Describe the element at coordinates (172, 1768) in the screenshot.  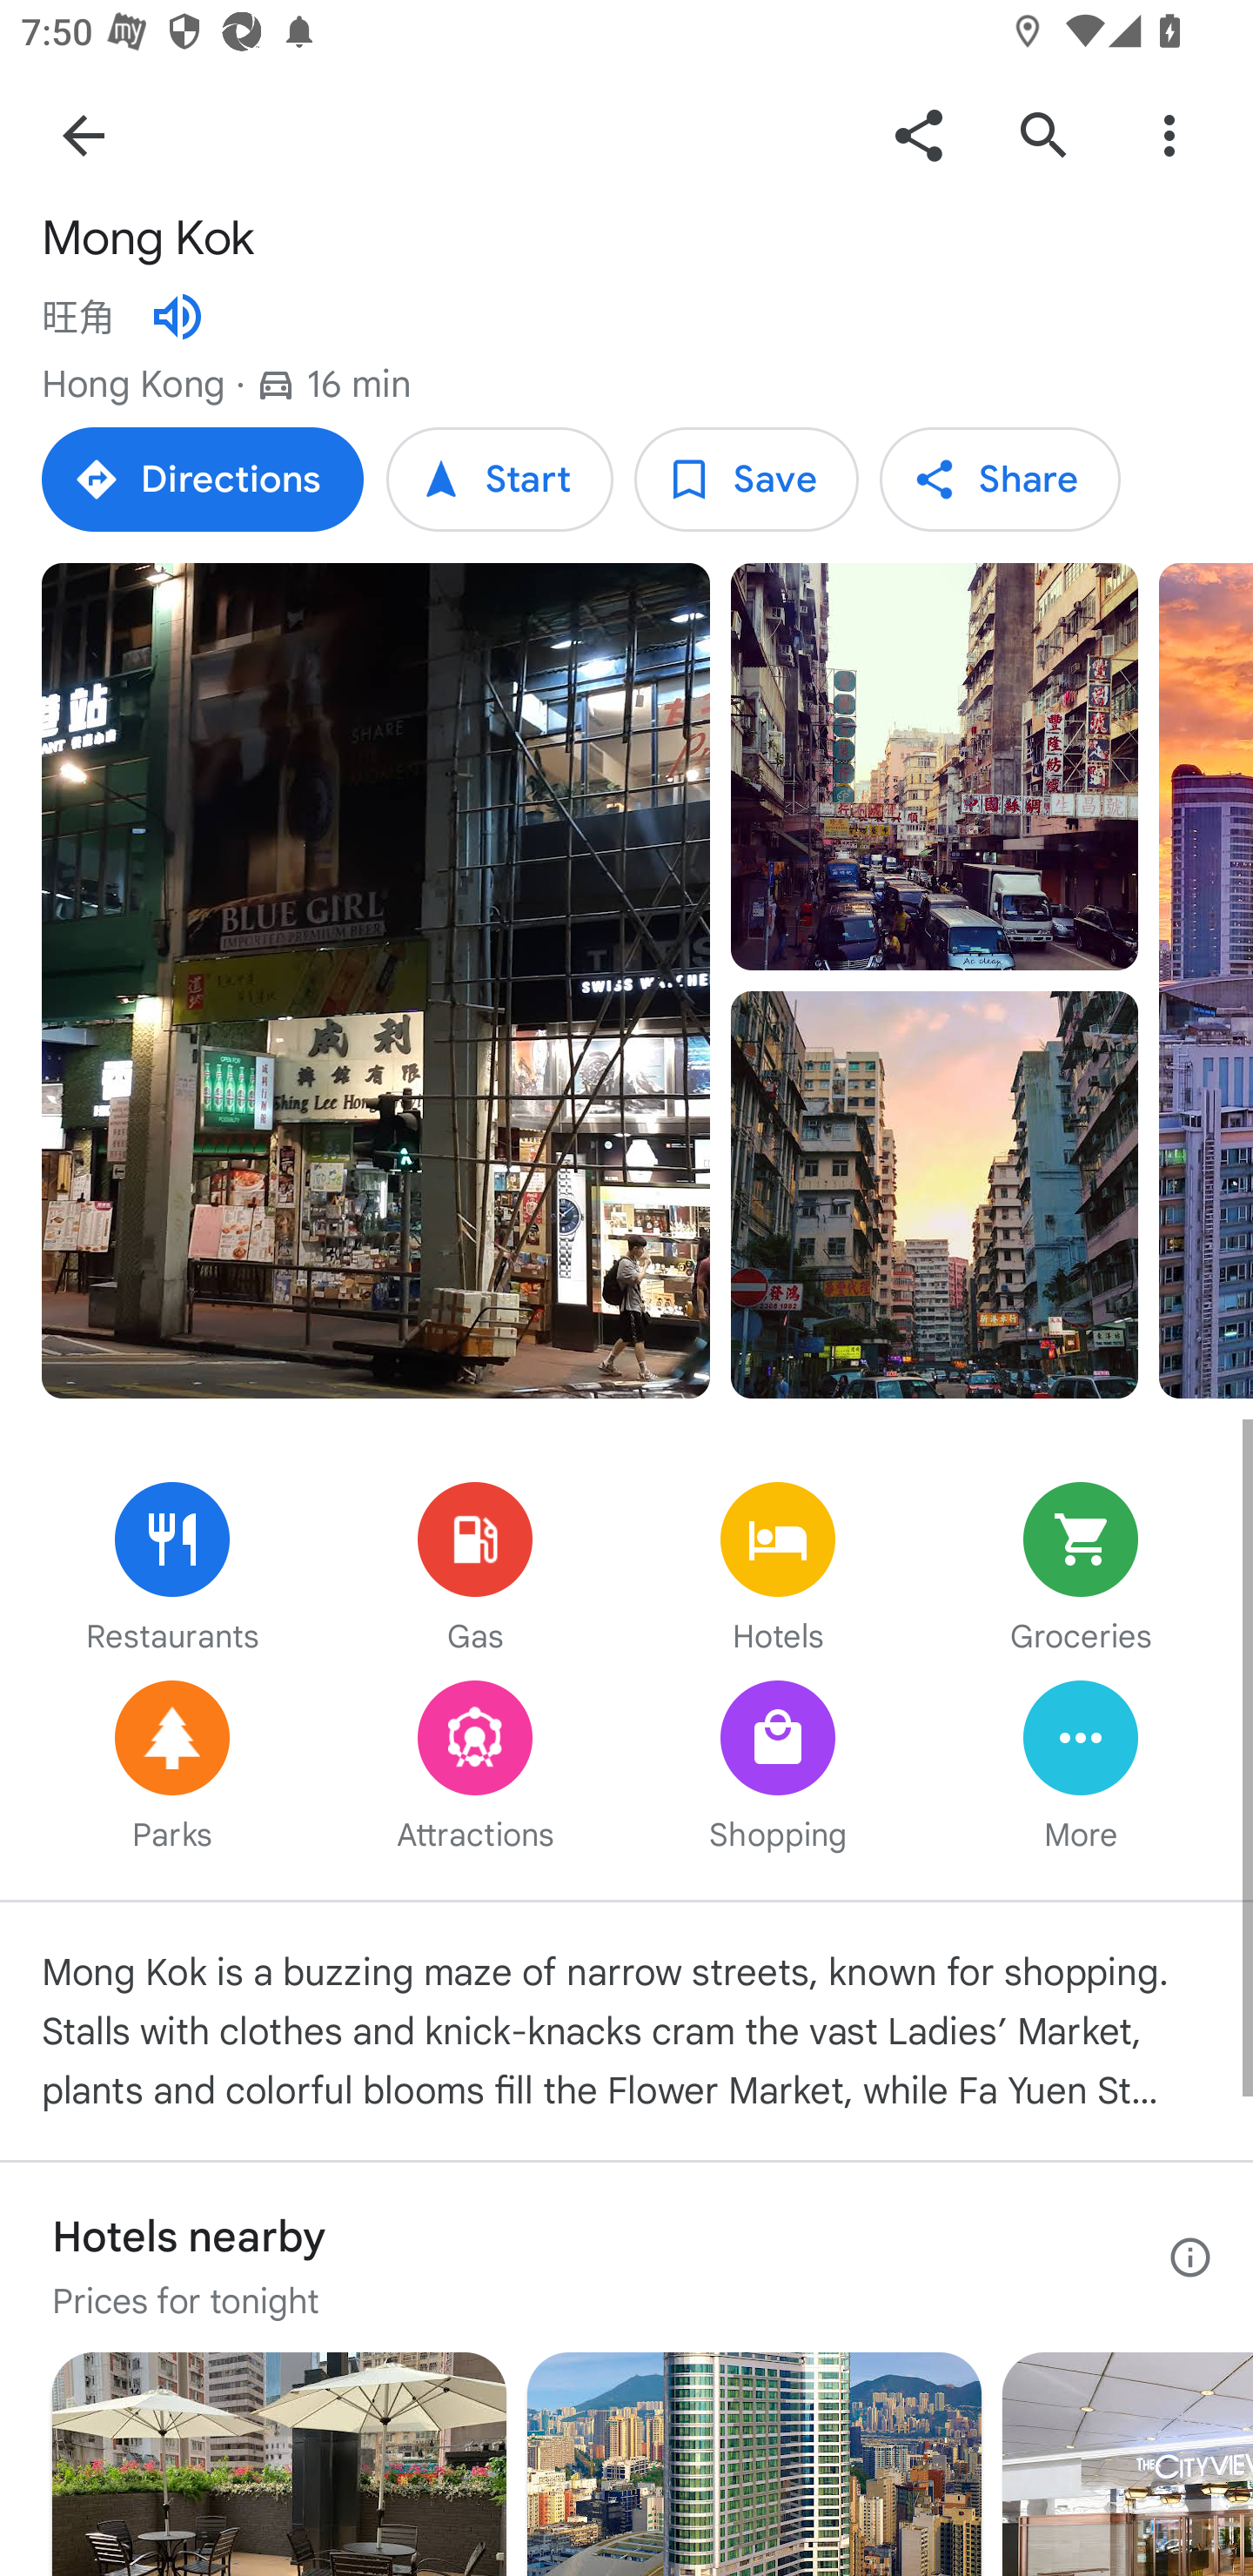
I see `Parks` at that location.